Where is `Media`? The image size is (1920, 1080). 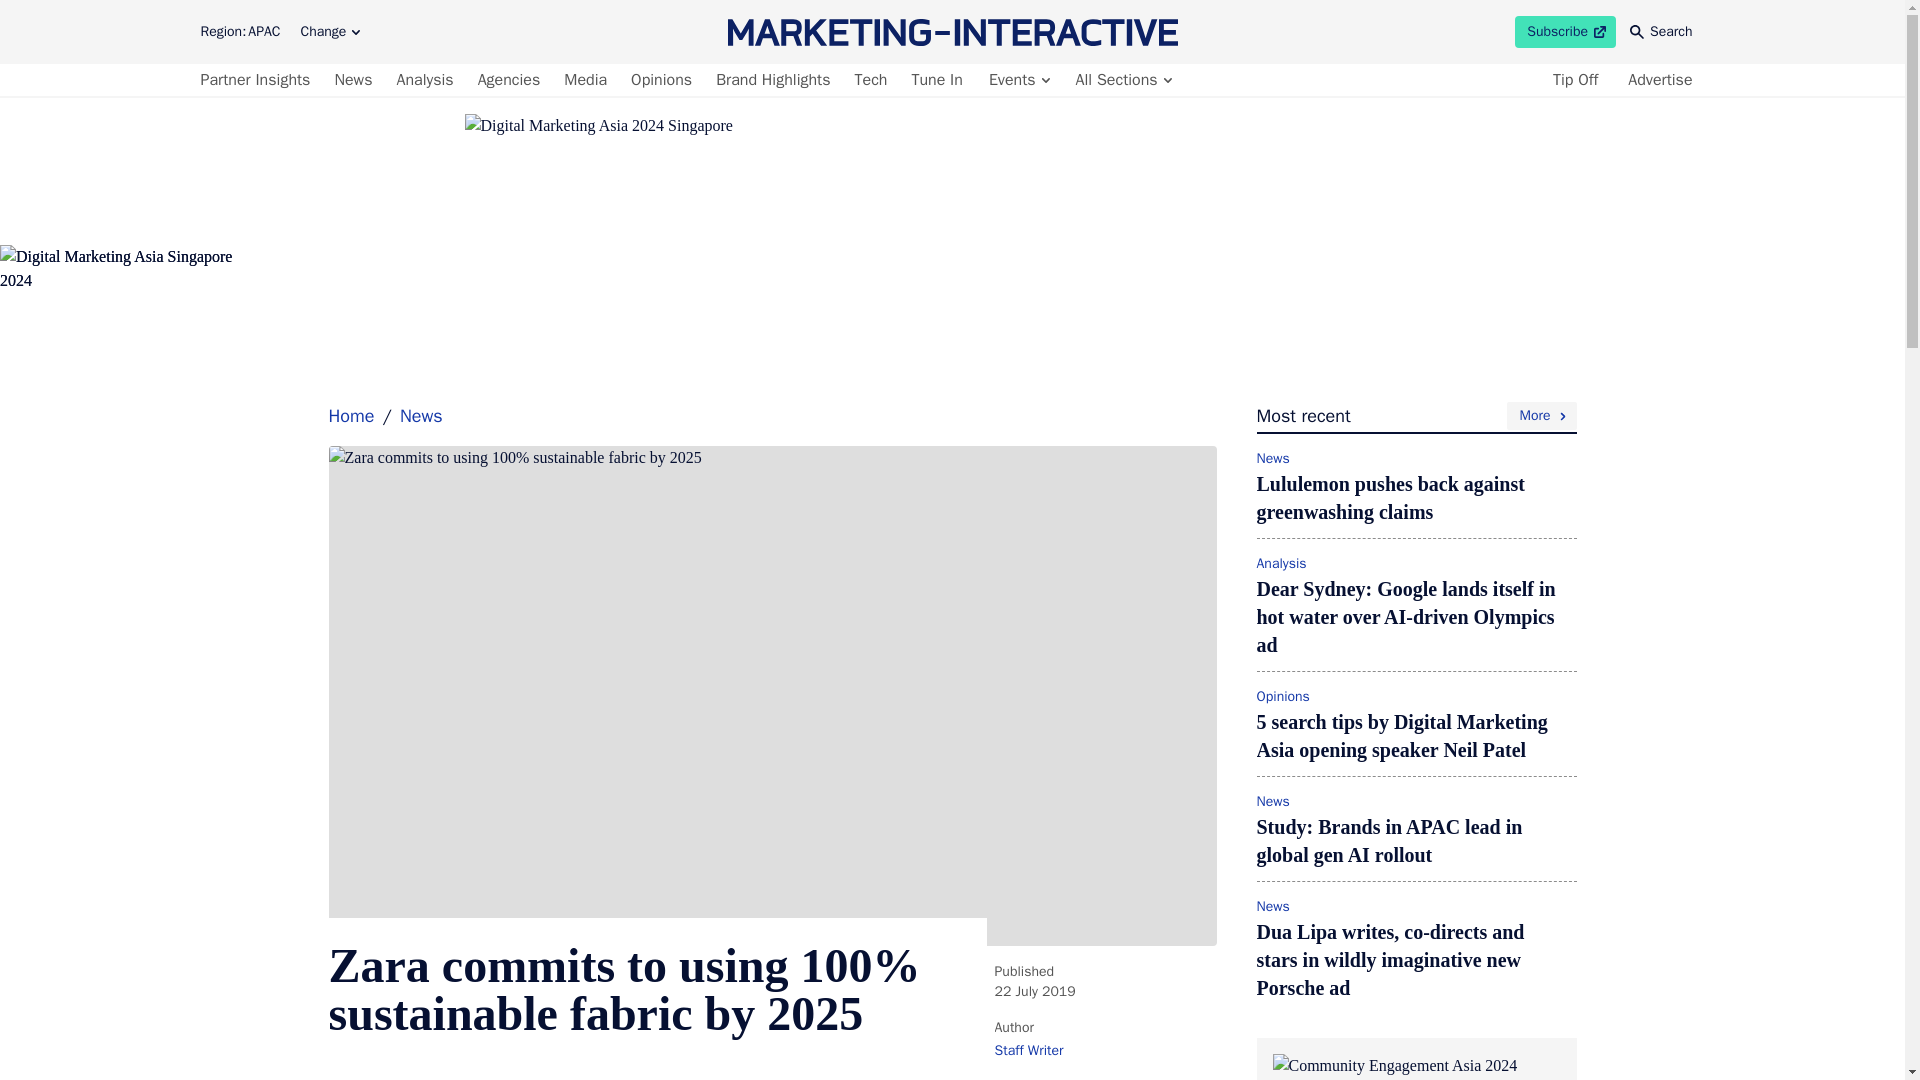 Media is located at coordinates (1018, 80).